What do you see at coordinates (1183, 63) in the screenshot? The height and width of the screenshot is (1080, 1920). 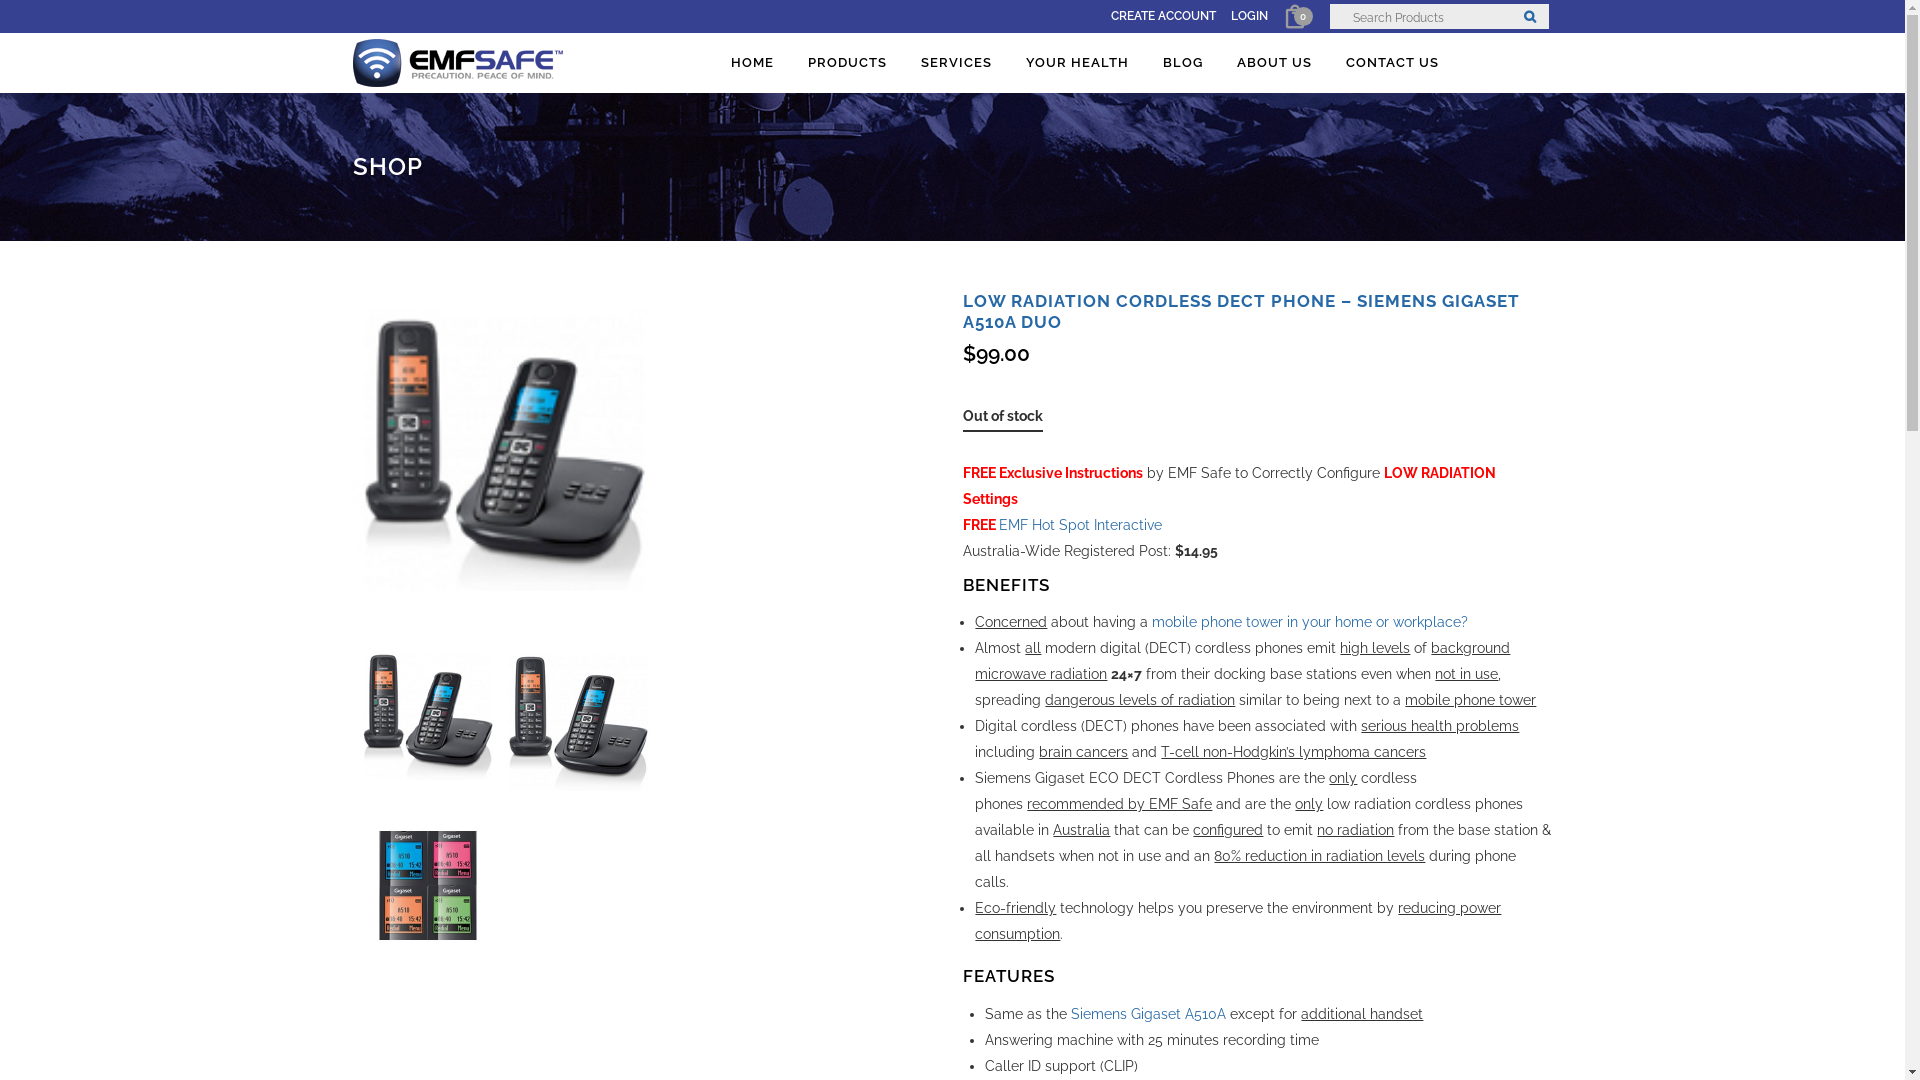 I see `BLOG` at bounding box center [1183, 63].